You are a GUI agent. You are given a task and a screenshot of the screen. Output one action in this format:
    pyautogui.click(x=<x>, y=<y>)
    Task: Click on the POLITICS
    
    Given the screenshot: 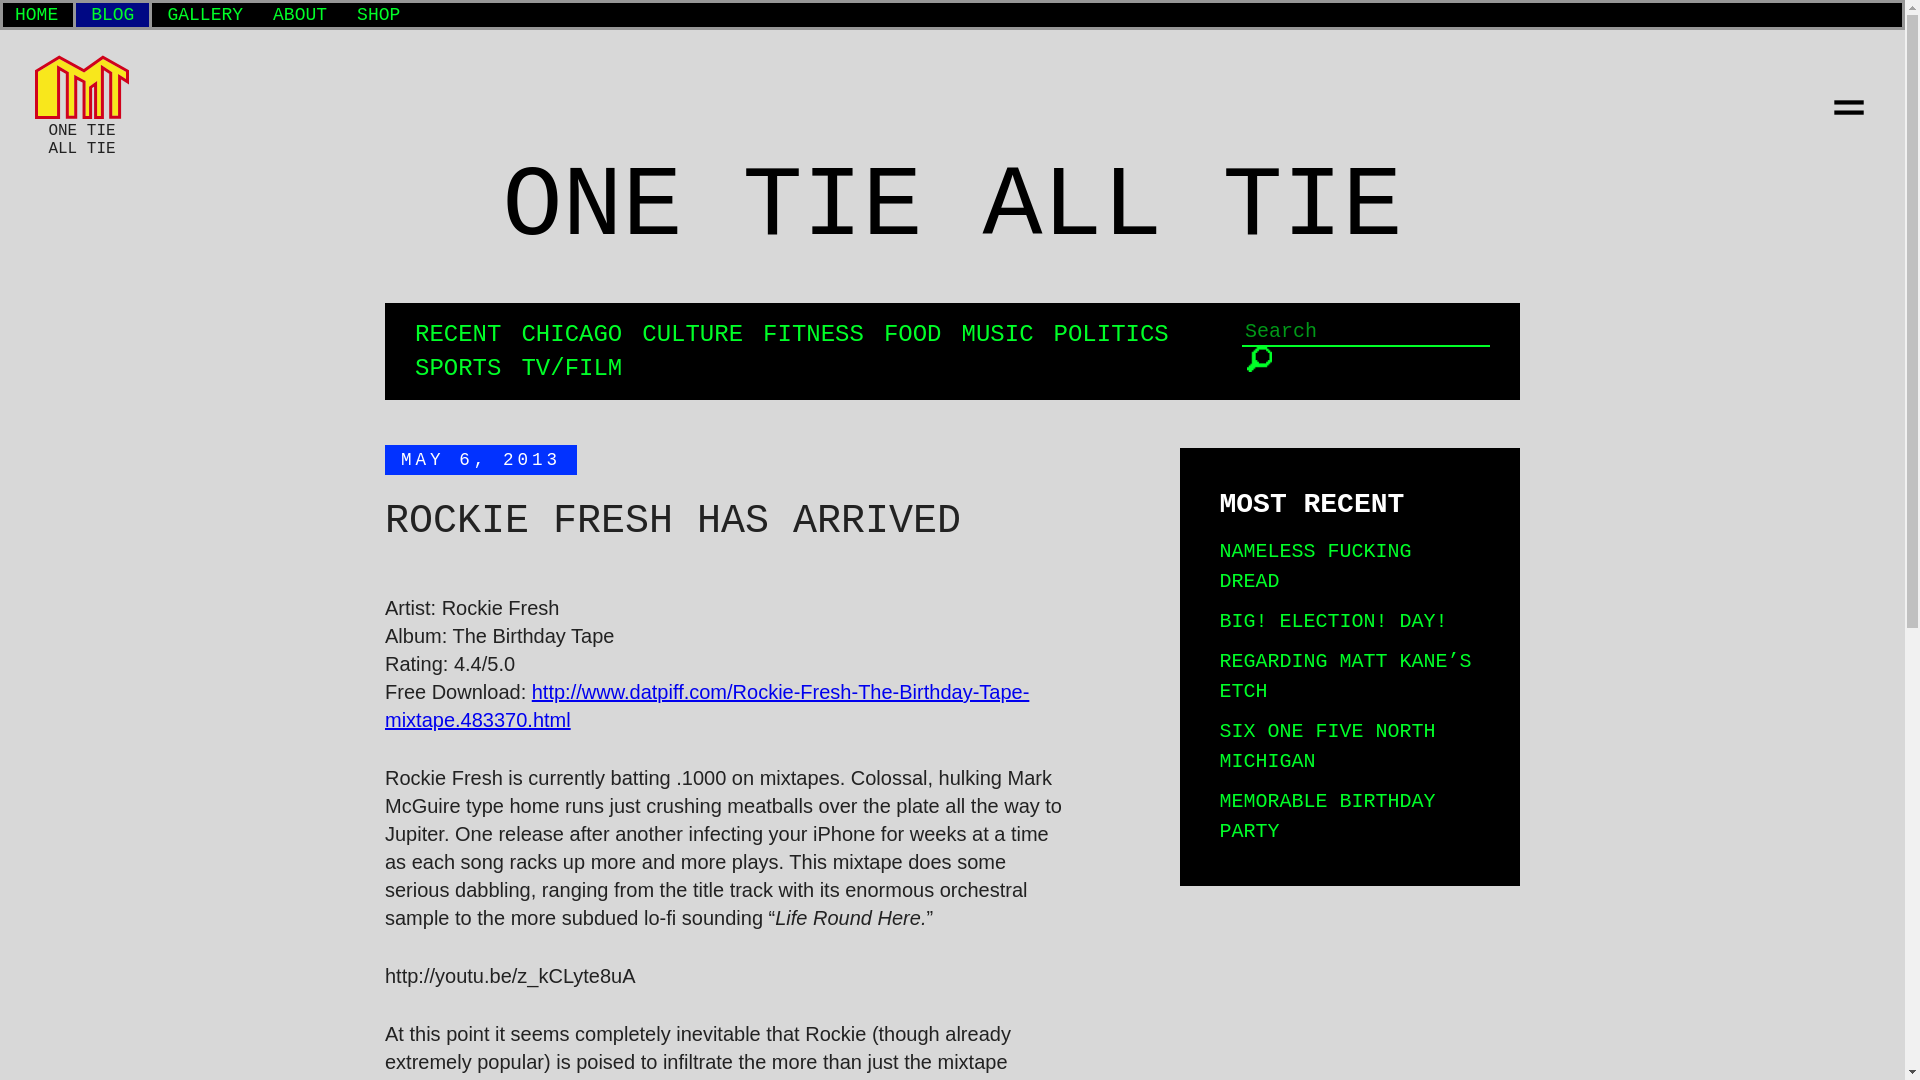 What is the action you would take?
    pyautogui.click(x=1112, y=334)
    